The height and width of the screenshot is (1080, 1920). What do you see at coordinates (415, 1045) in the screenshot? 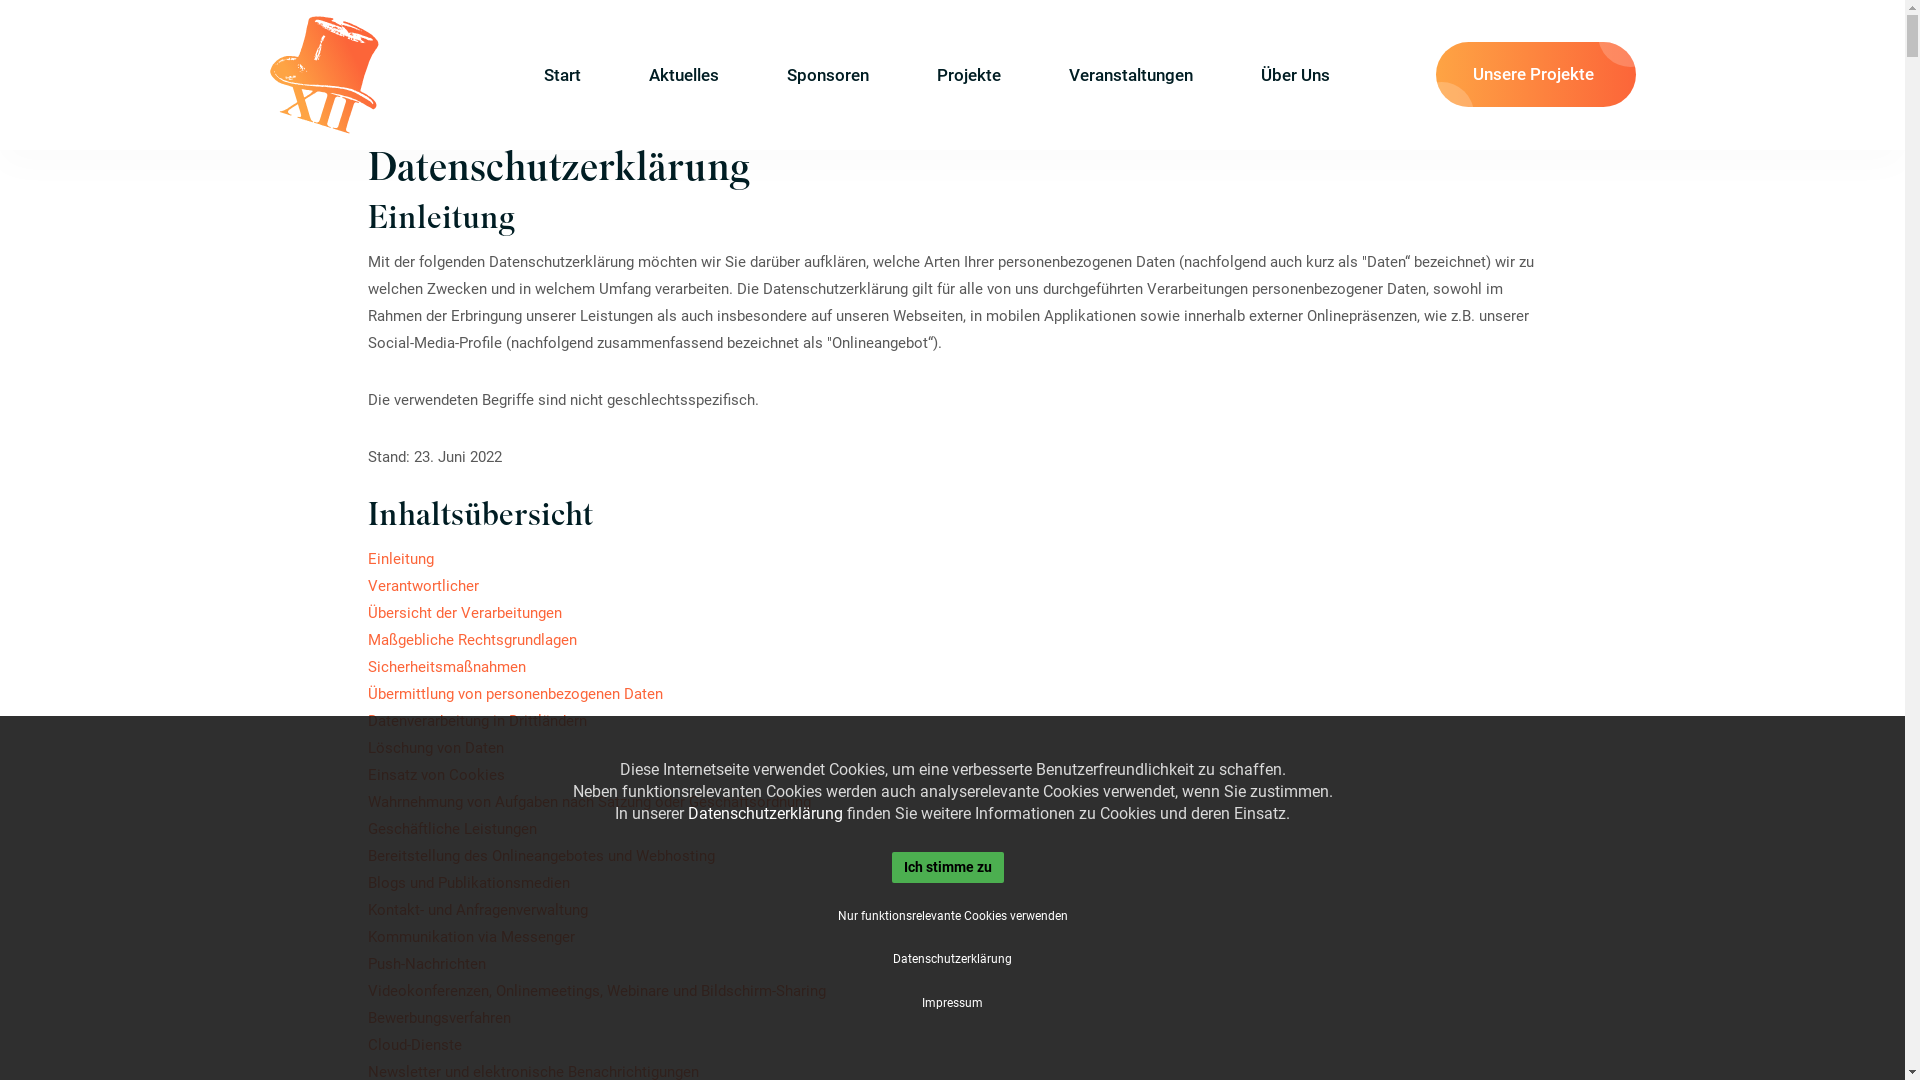
I see `Cloud-Dienste` at bounding box center [415, 1045].